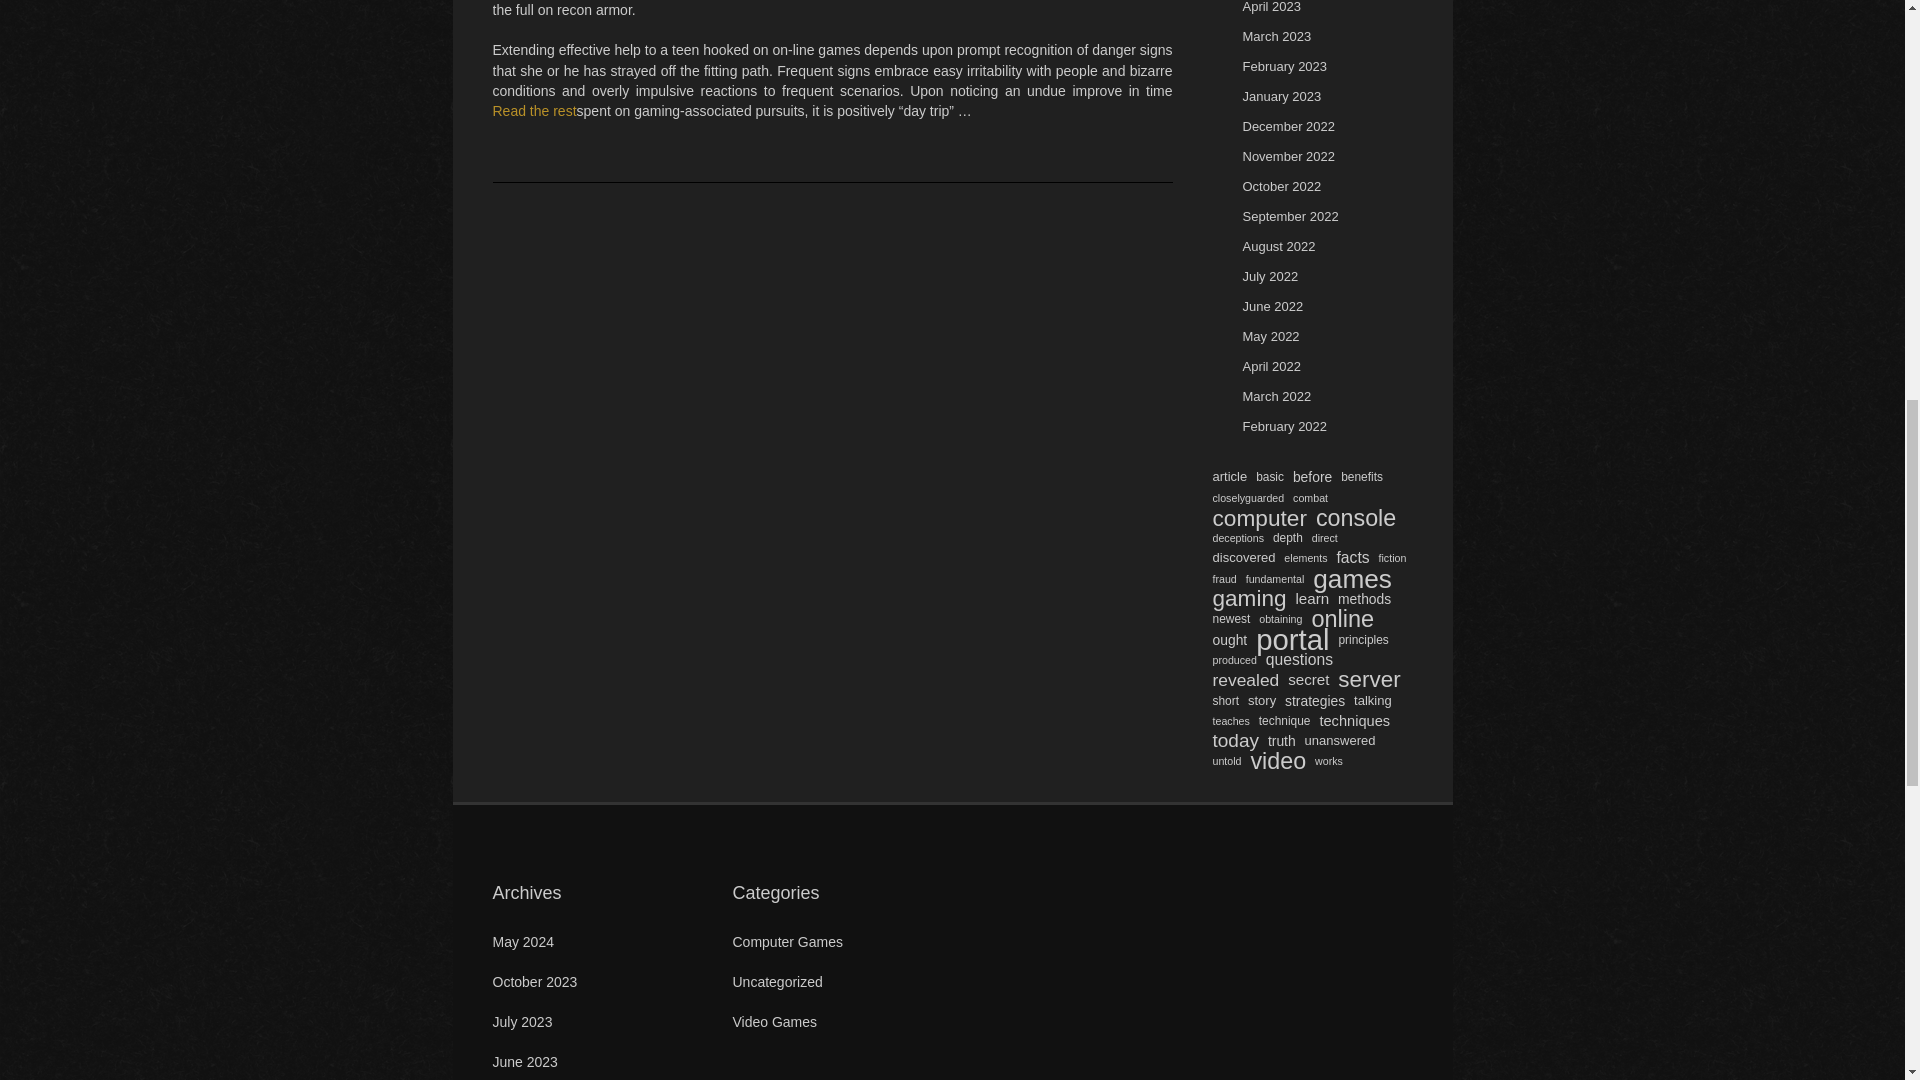  What do you see at coordinates (1272, 7) in the screenshot?
I see `April 2023` at bounding box center [1272, 7].